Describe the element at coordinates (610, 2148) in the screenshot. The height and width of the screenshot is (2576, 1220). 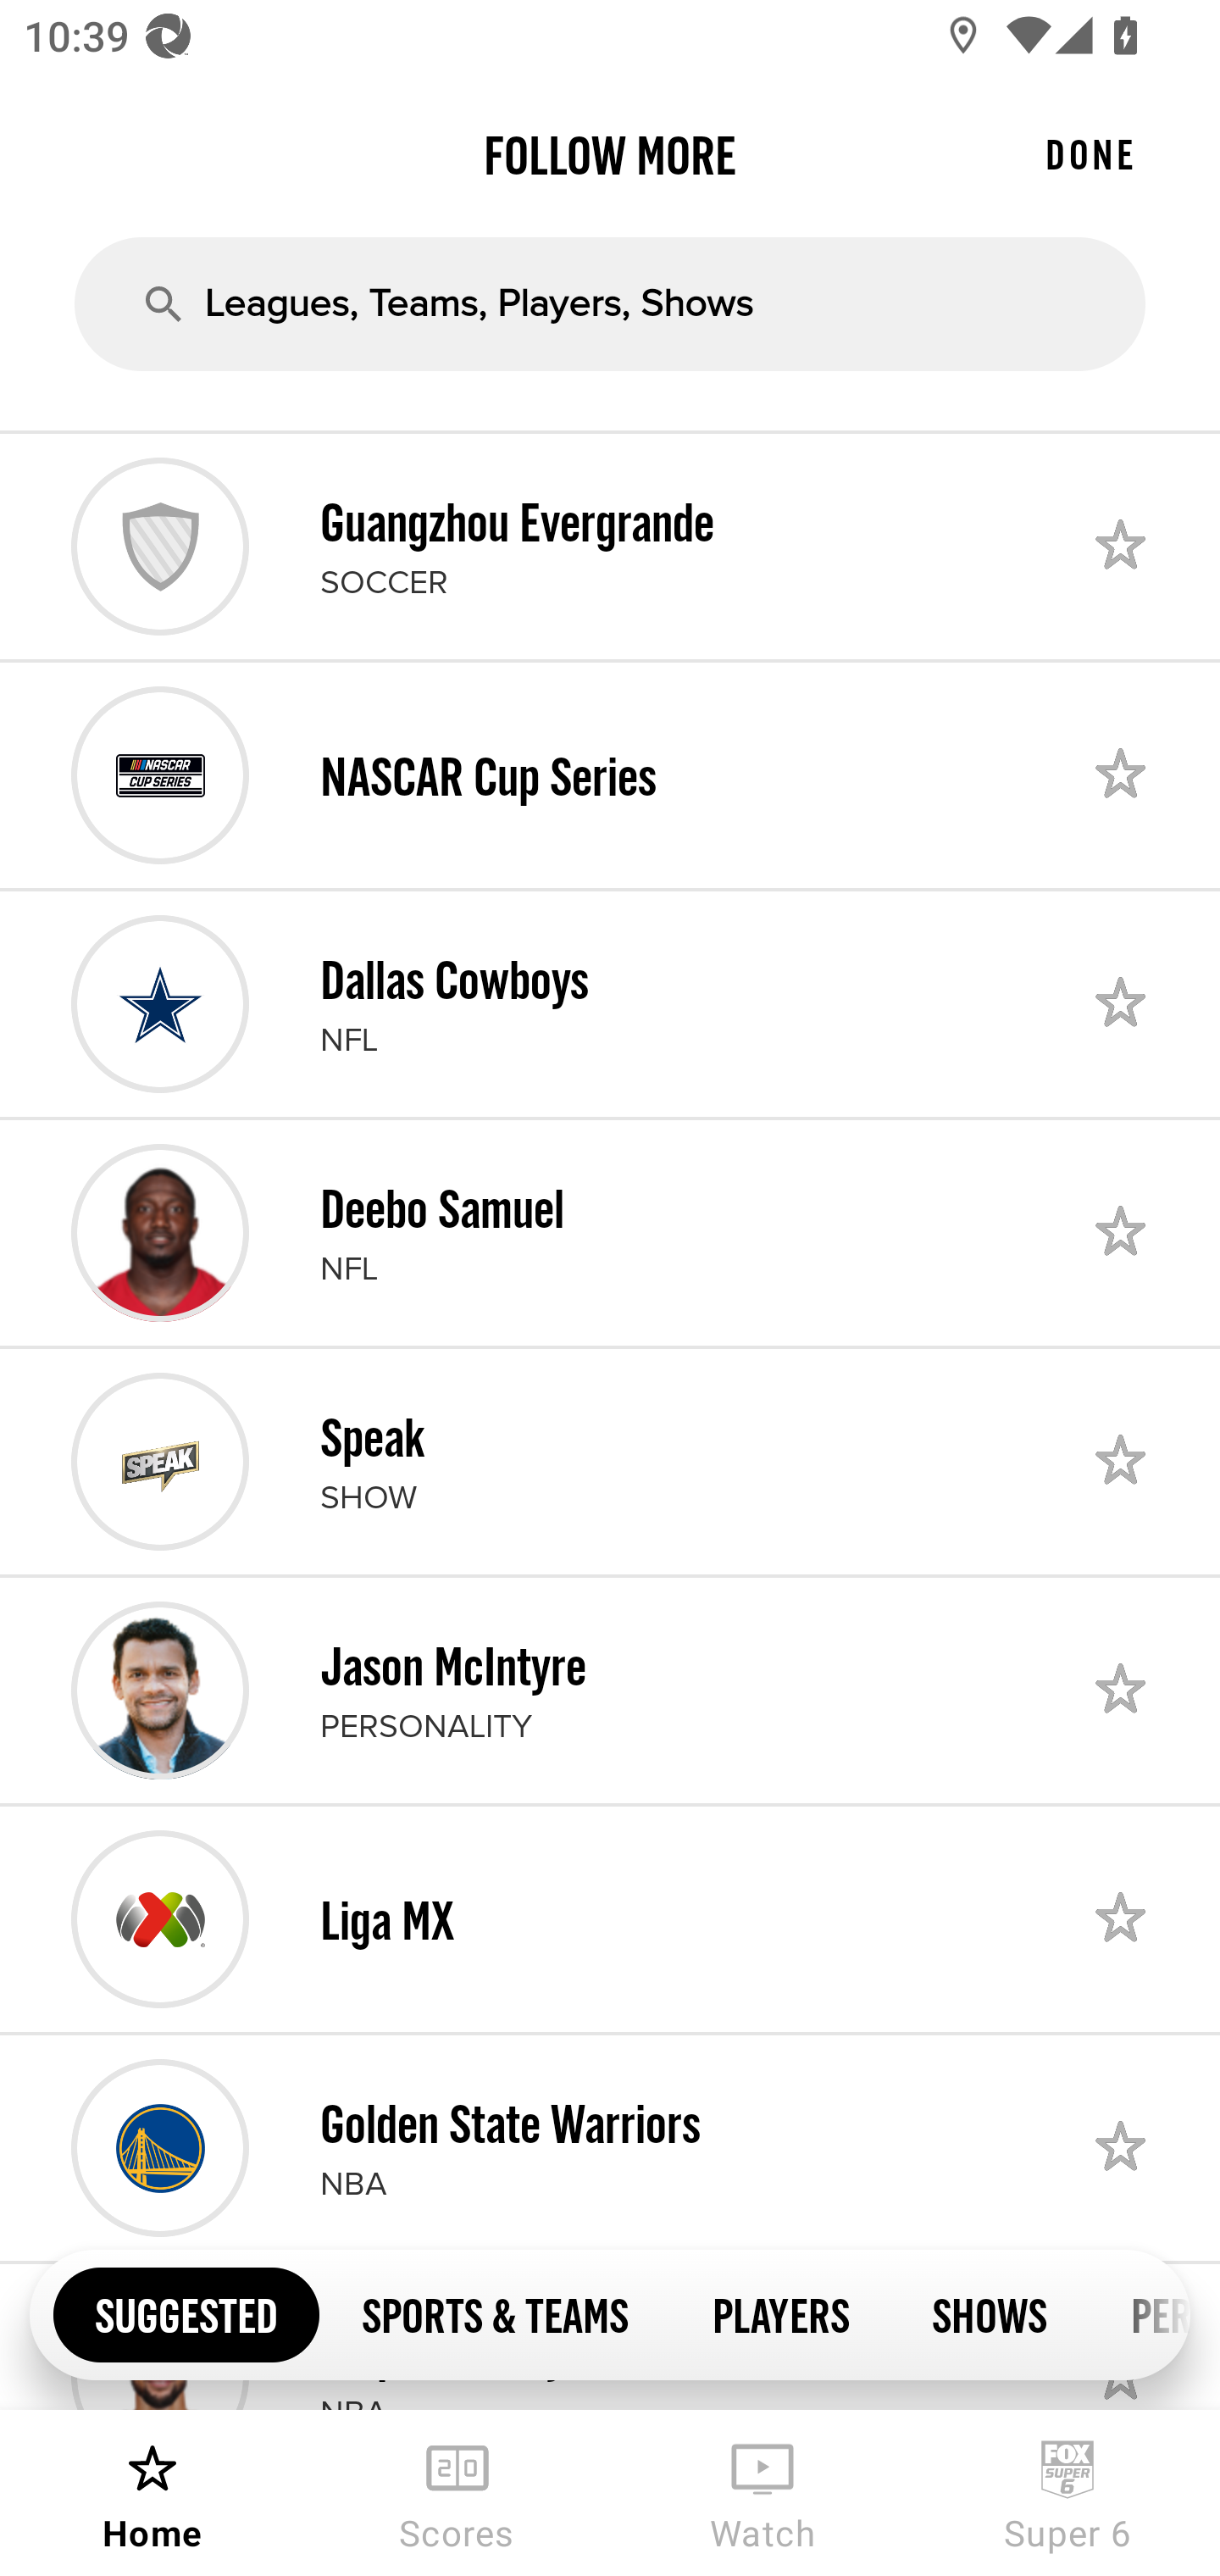
I see `Golden State Warriors NBA` at that location.